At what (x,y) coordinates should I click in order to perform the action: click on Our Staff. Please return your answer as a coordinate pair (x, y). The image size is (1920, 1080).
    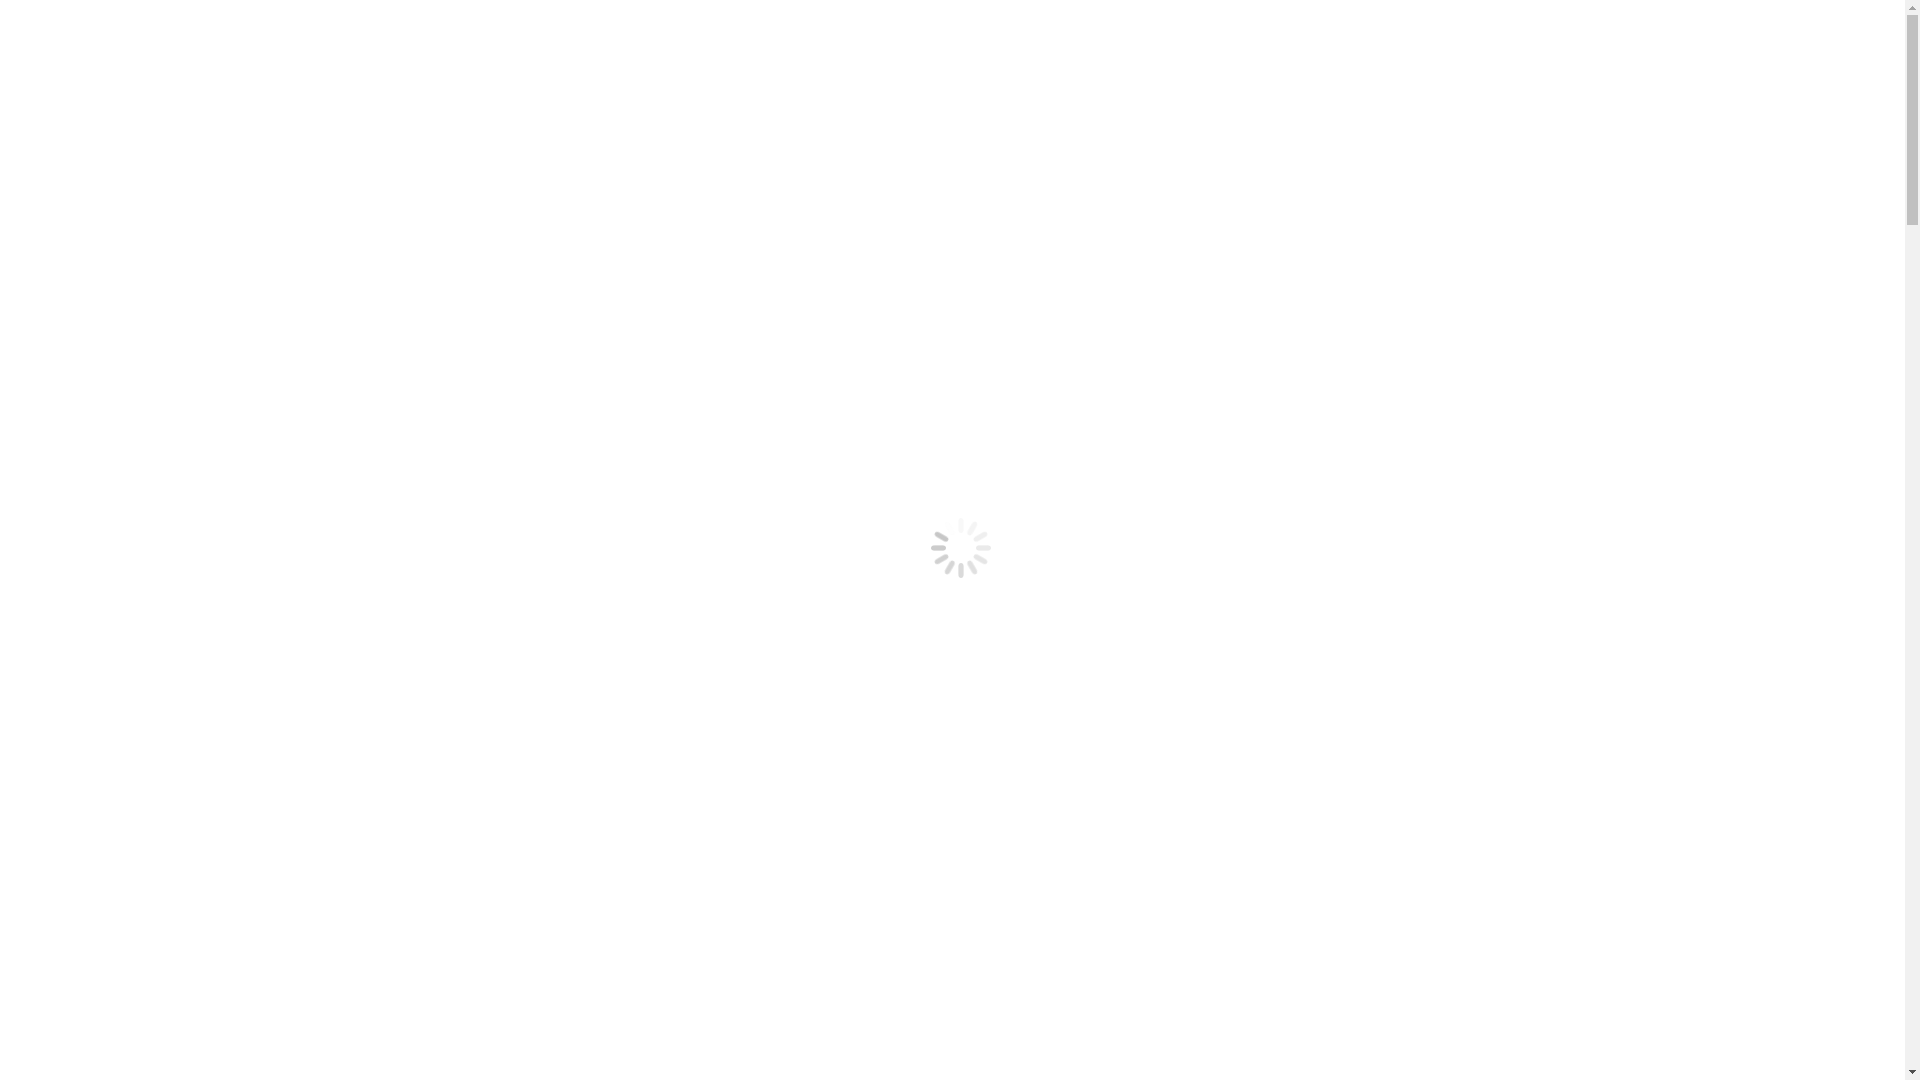
    Looking at the image, I should click on (118, 800).